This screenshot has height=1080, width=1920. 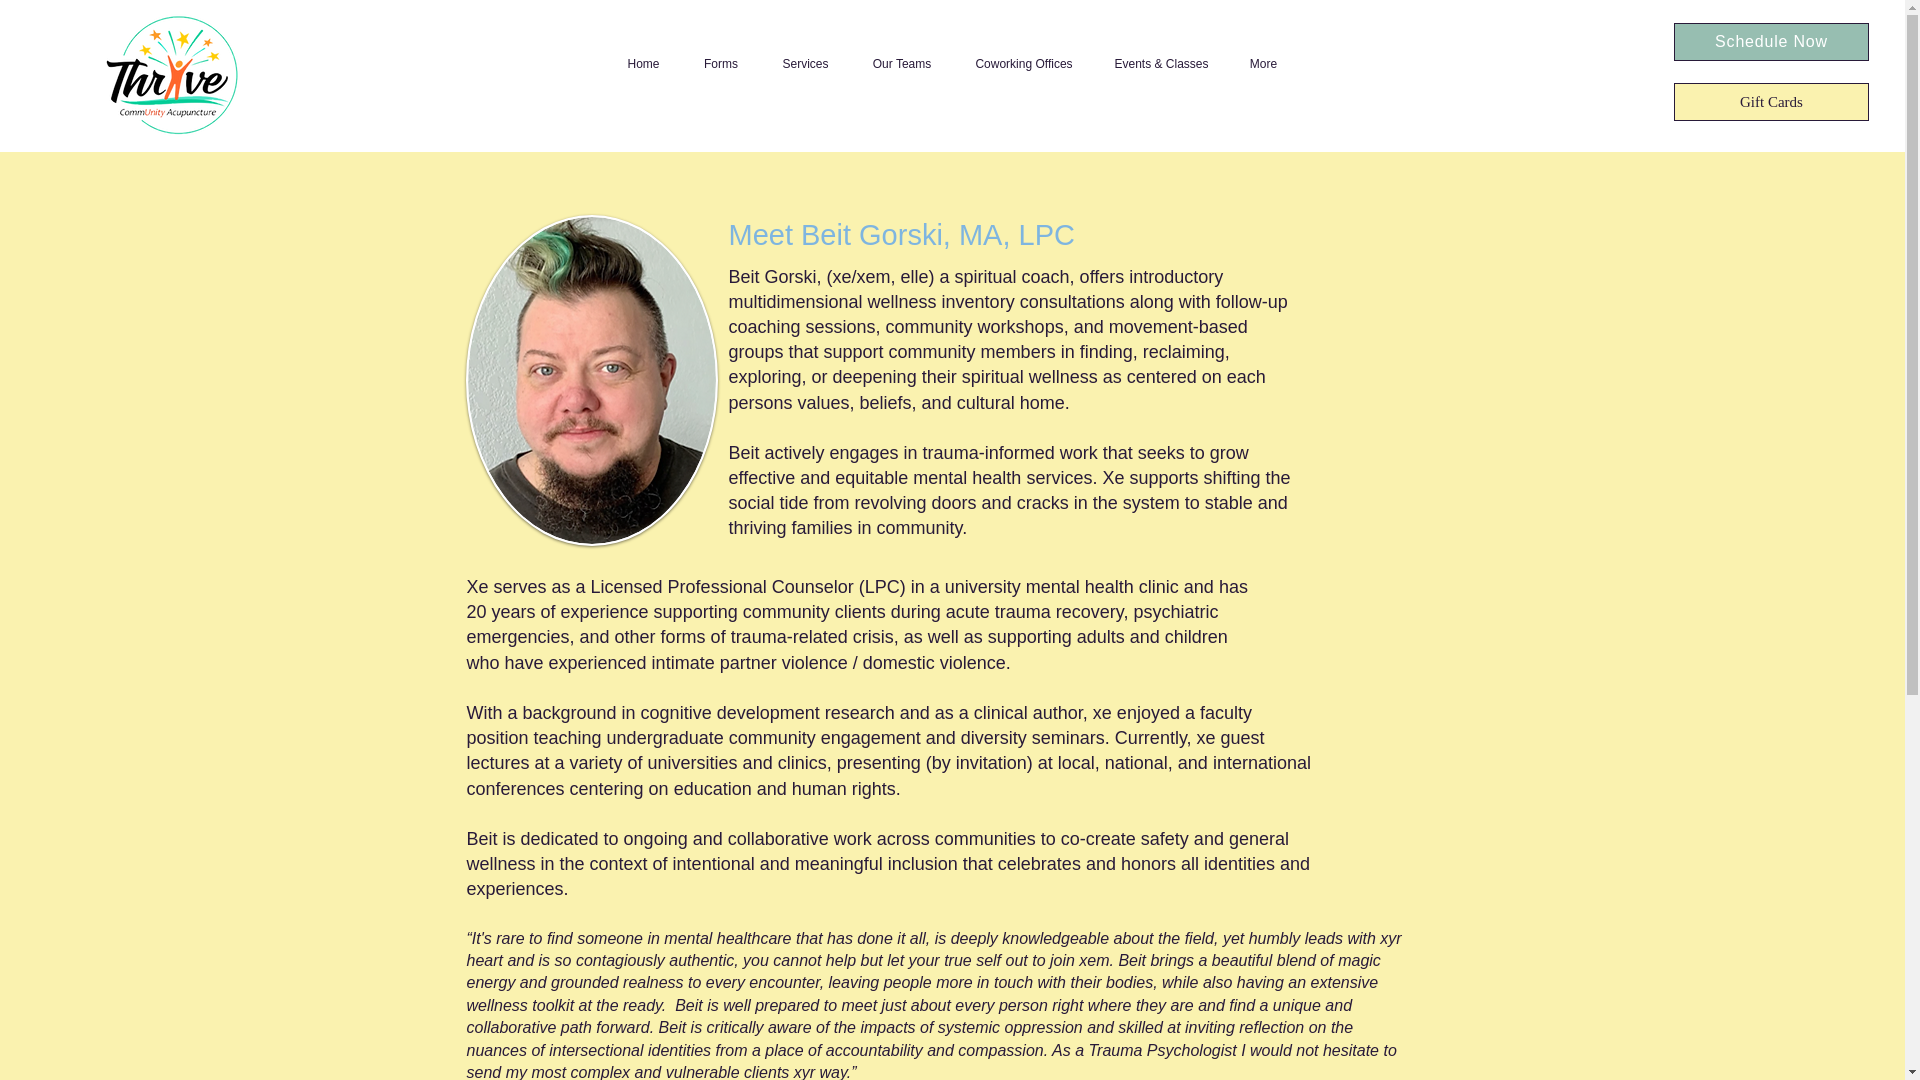 I want to click on Coworking Offices, so click(x=1024, y=64).